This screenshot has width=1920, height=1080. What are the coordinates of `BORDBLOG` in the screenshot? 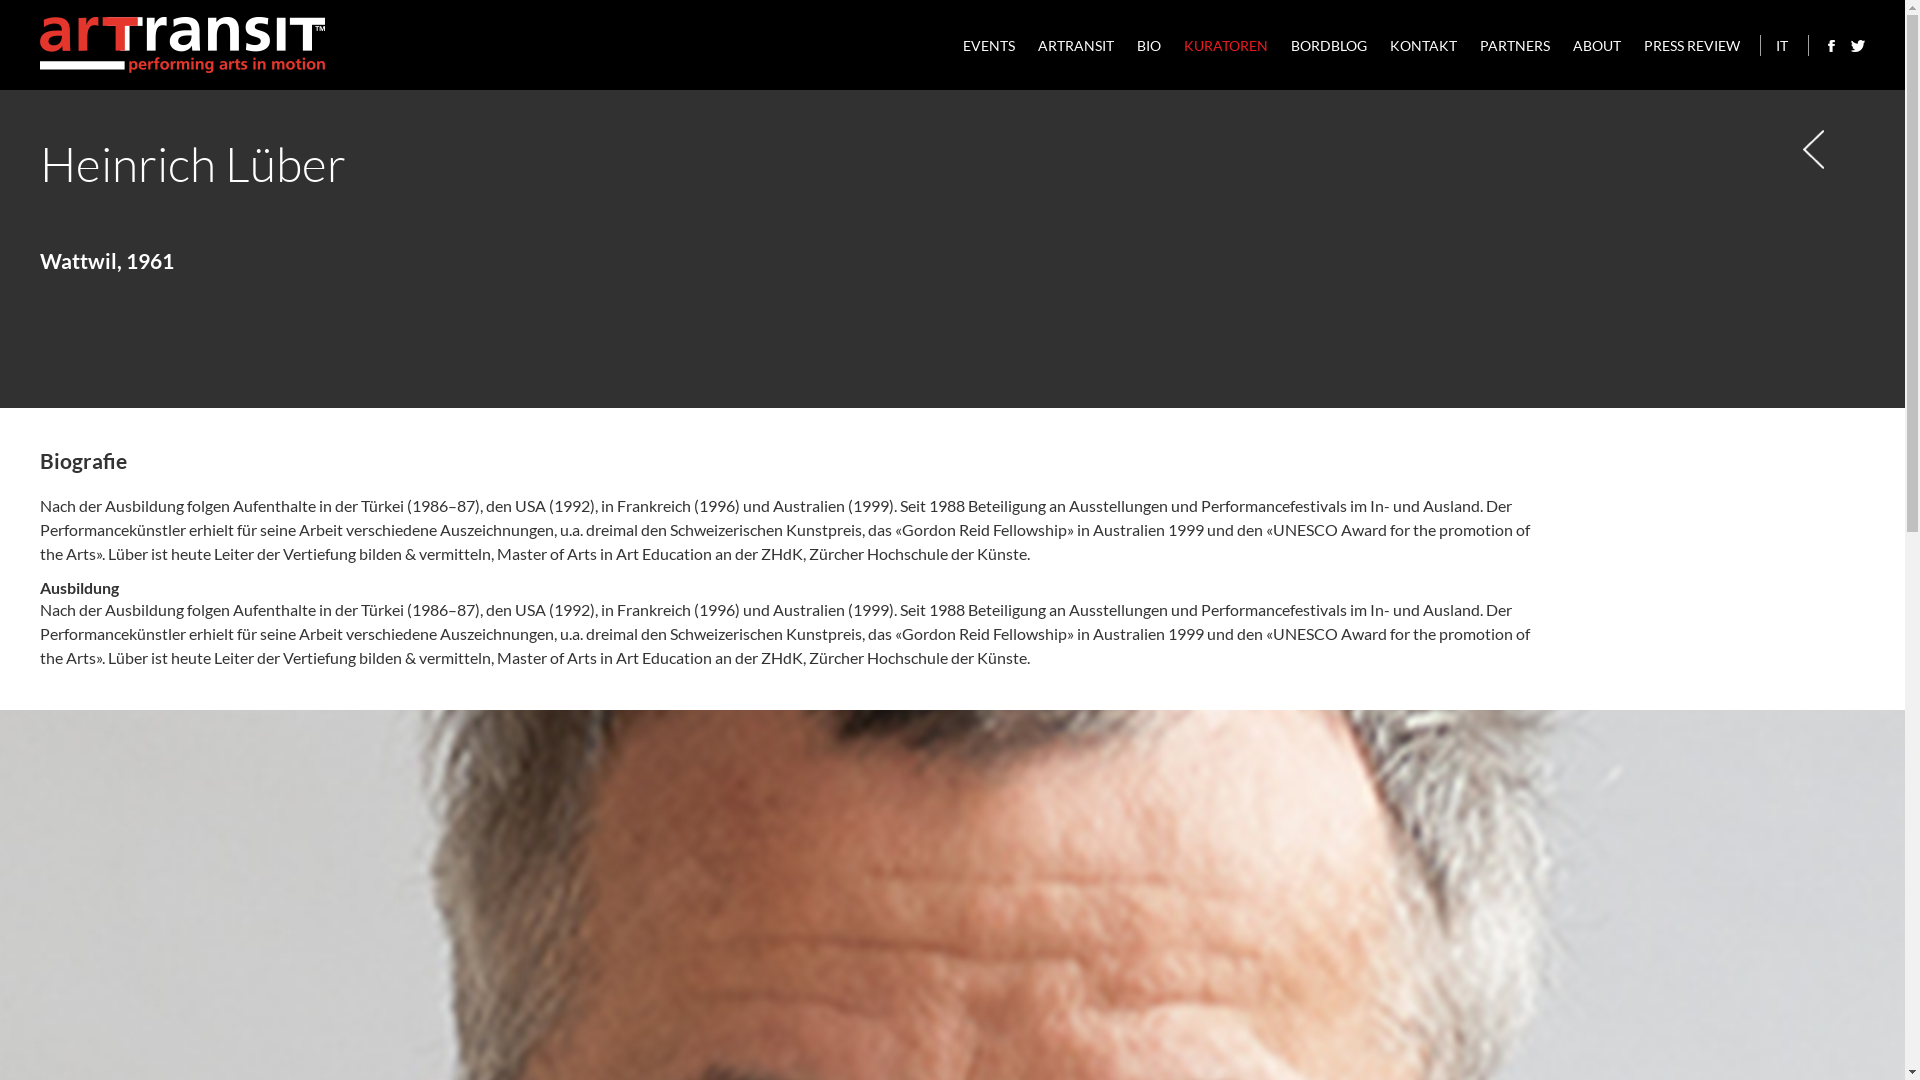 It's located at (1329, 46).